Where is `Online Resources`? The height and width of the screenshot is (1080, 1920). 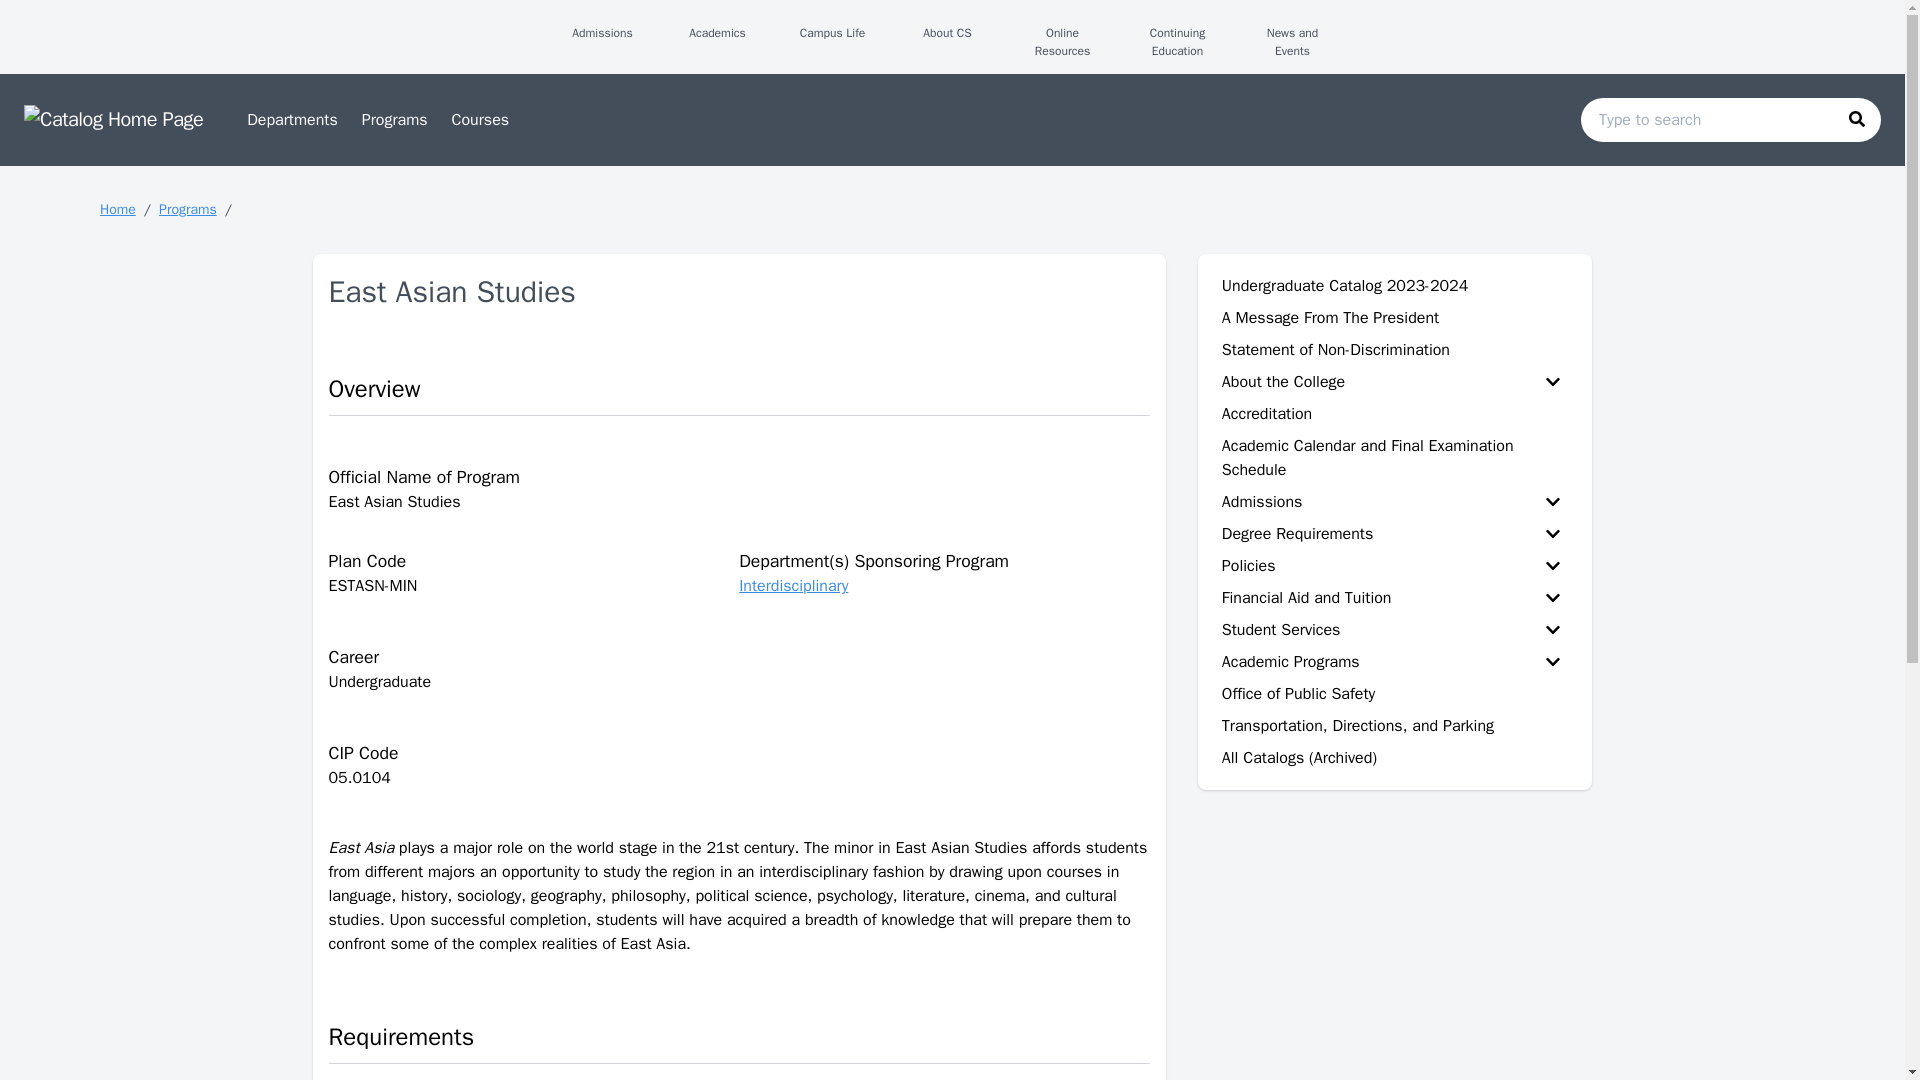 Online Resources is located at coordinates (1062, 48).